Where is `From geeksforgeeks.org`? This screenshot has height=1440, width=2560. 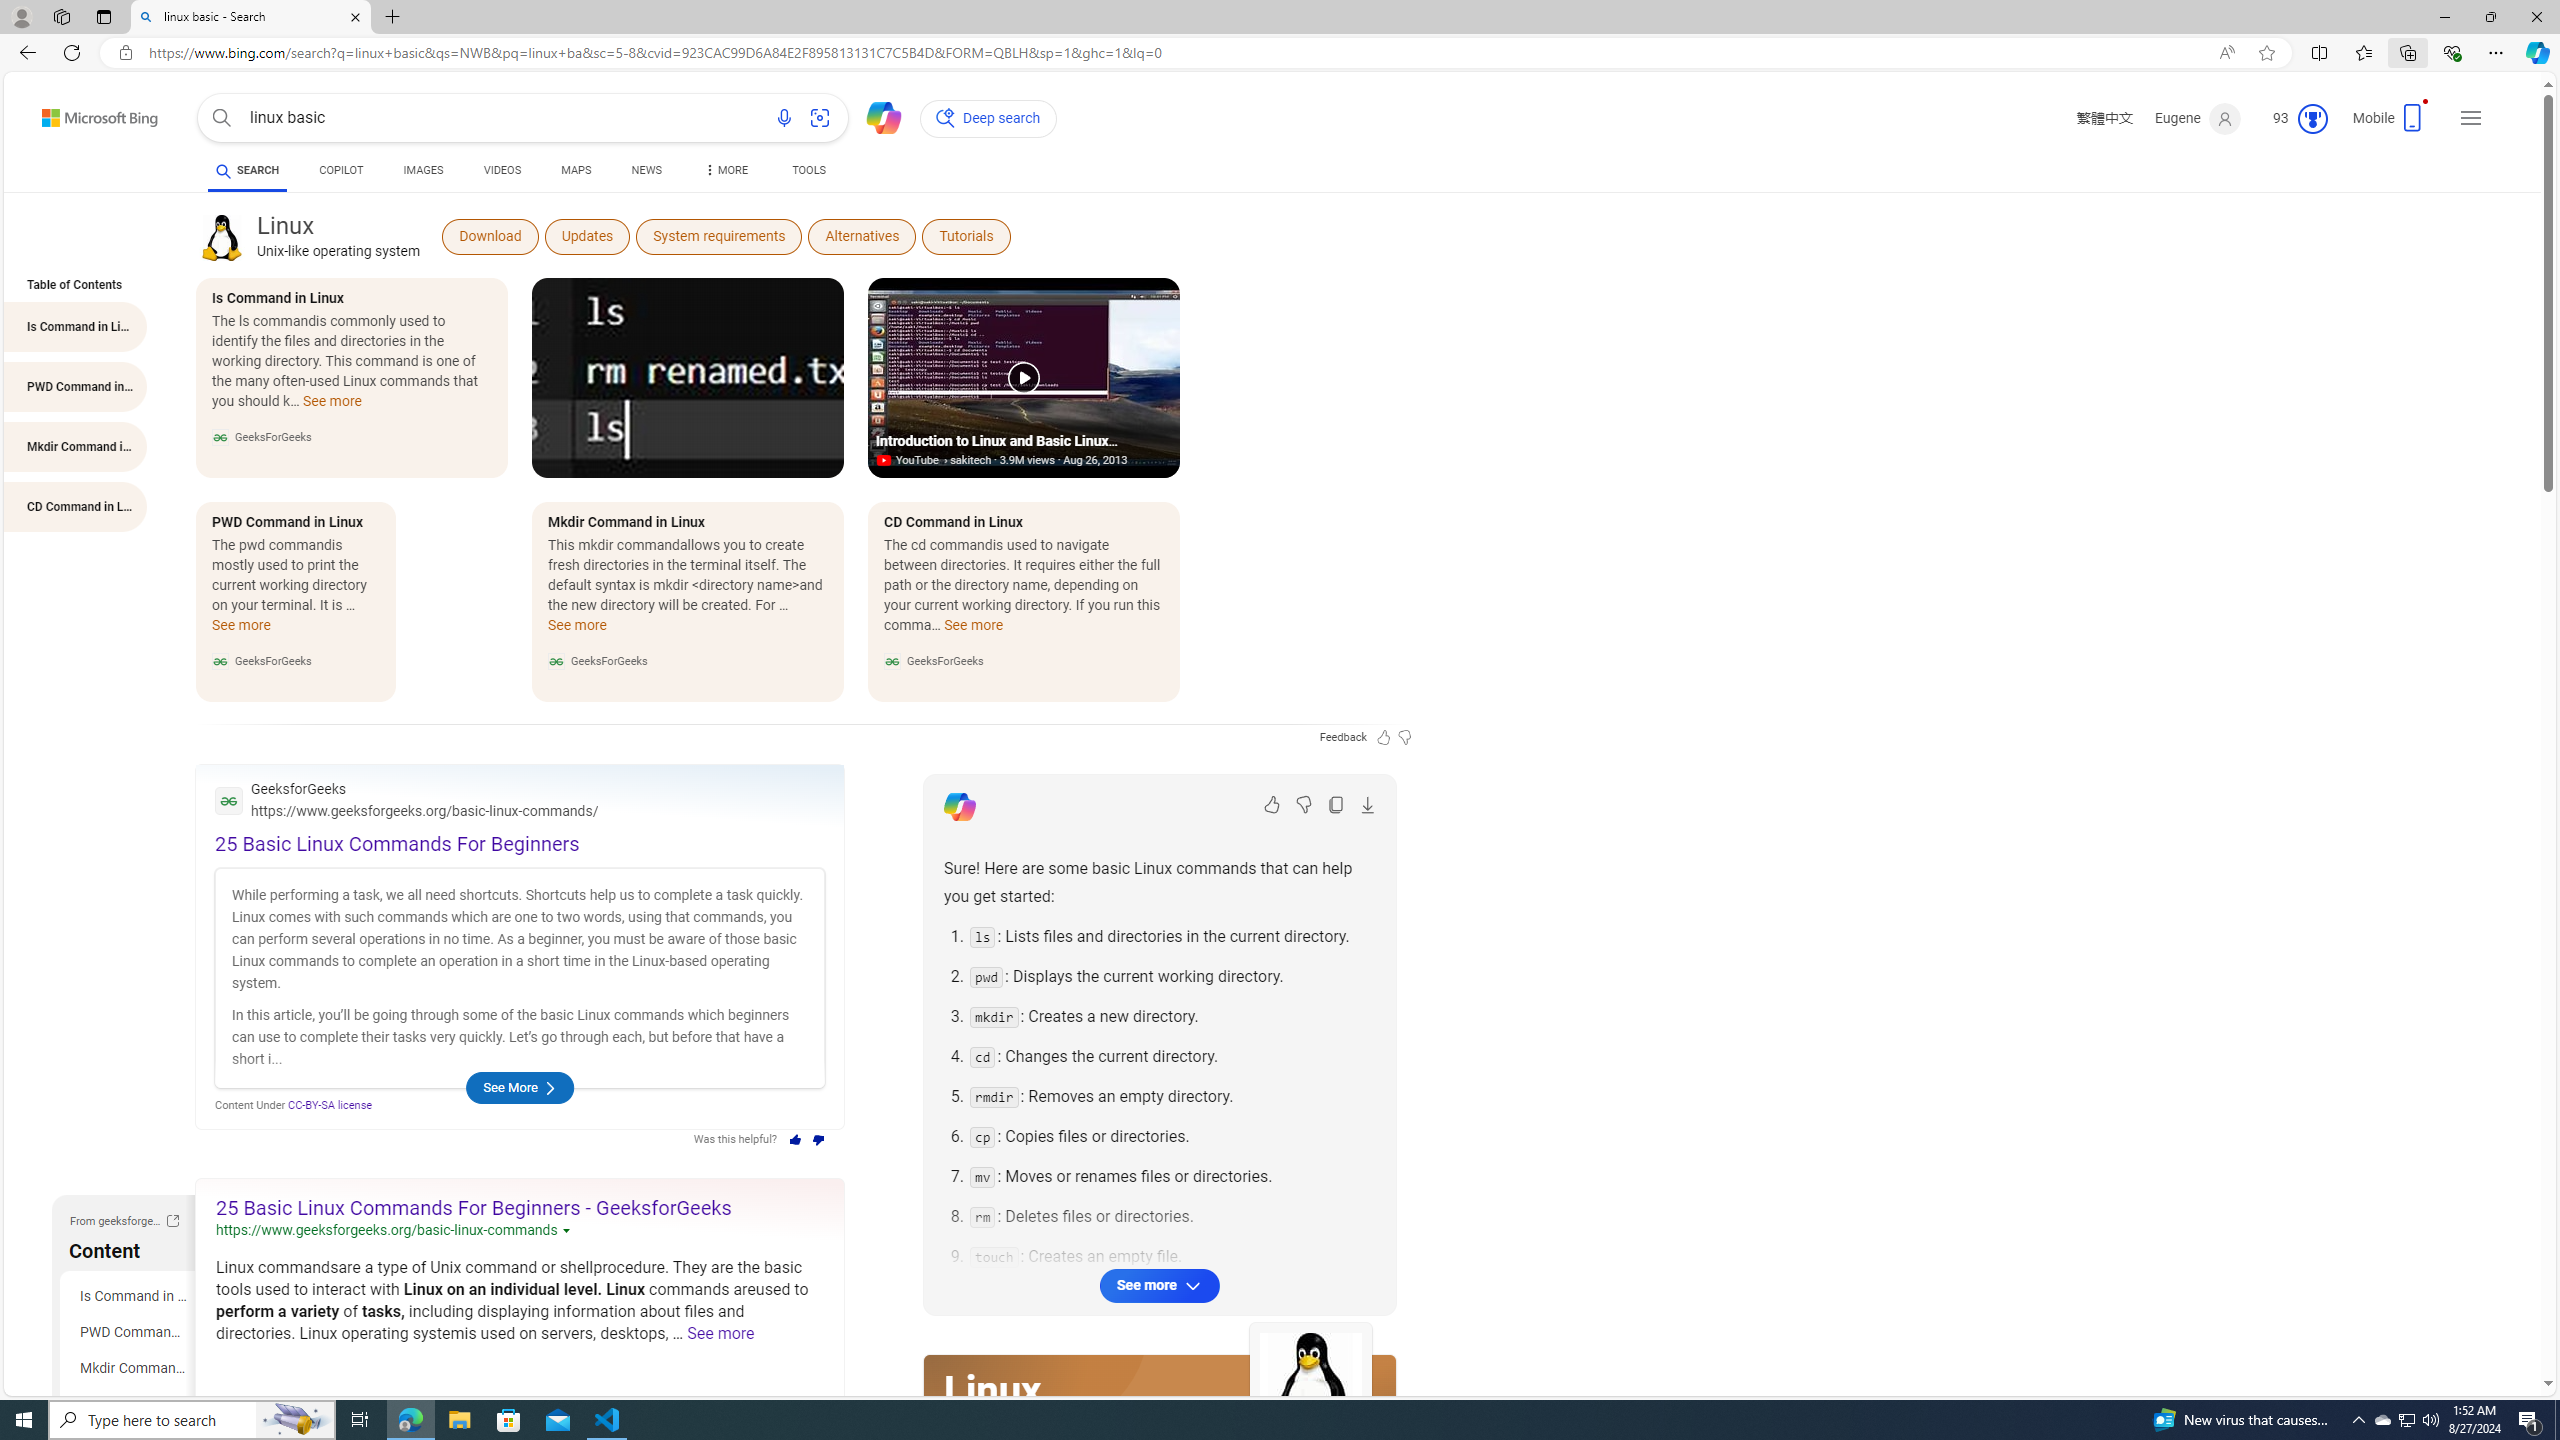 From geeksforgeeks.org is located at coordinates (172, 1220).